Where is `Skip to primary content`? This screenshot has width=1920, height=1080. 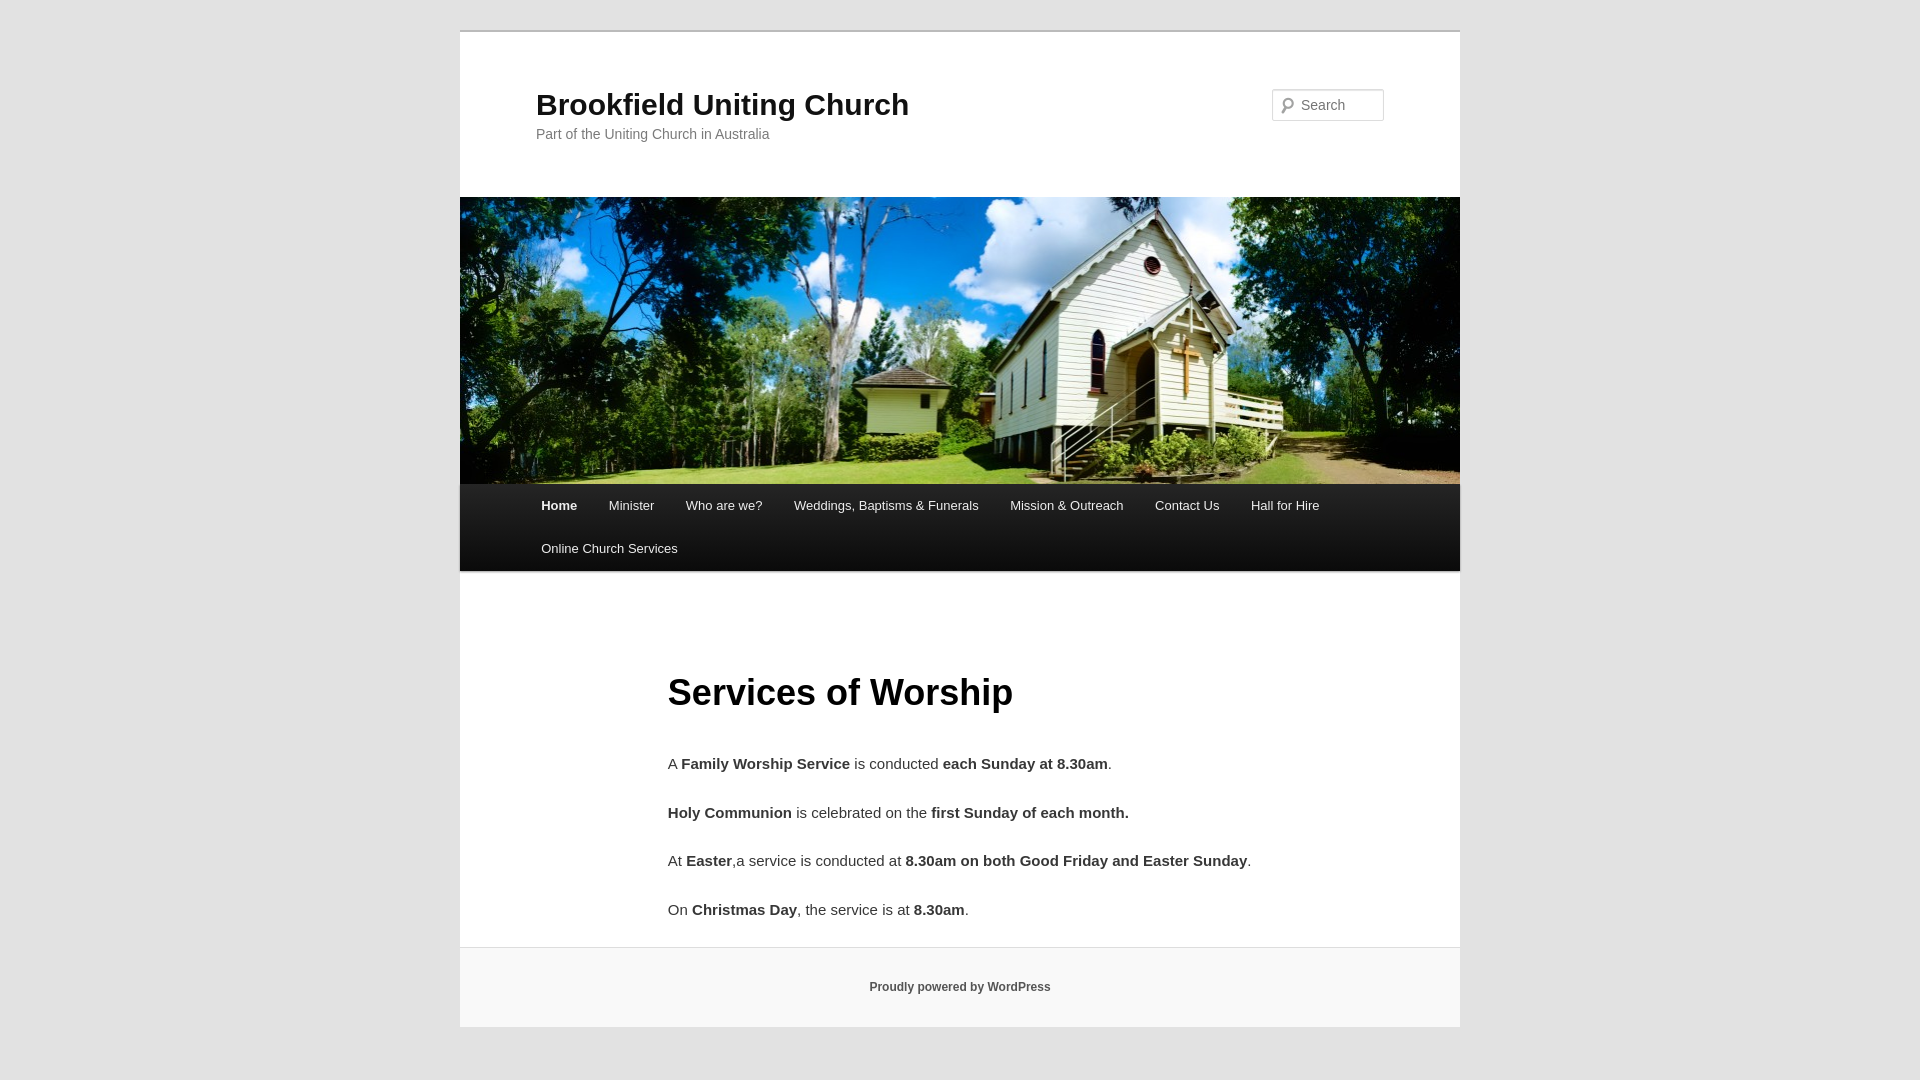
Skip to primary content is located at coordinates (30, 30).